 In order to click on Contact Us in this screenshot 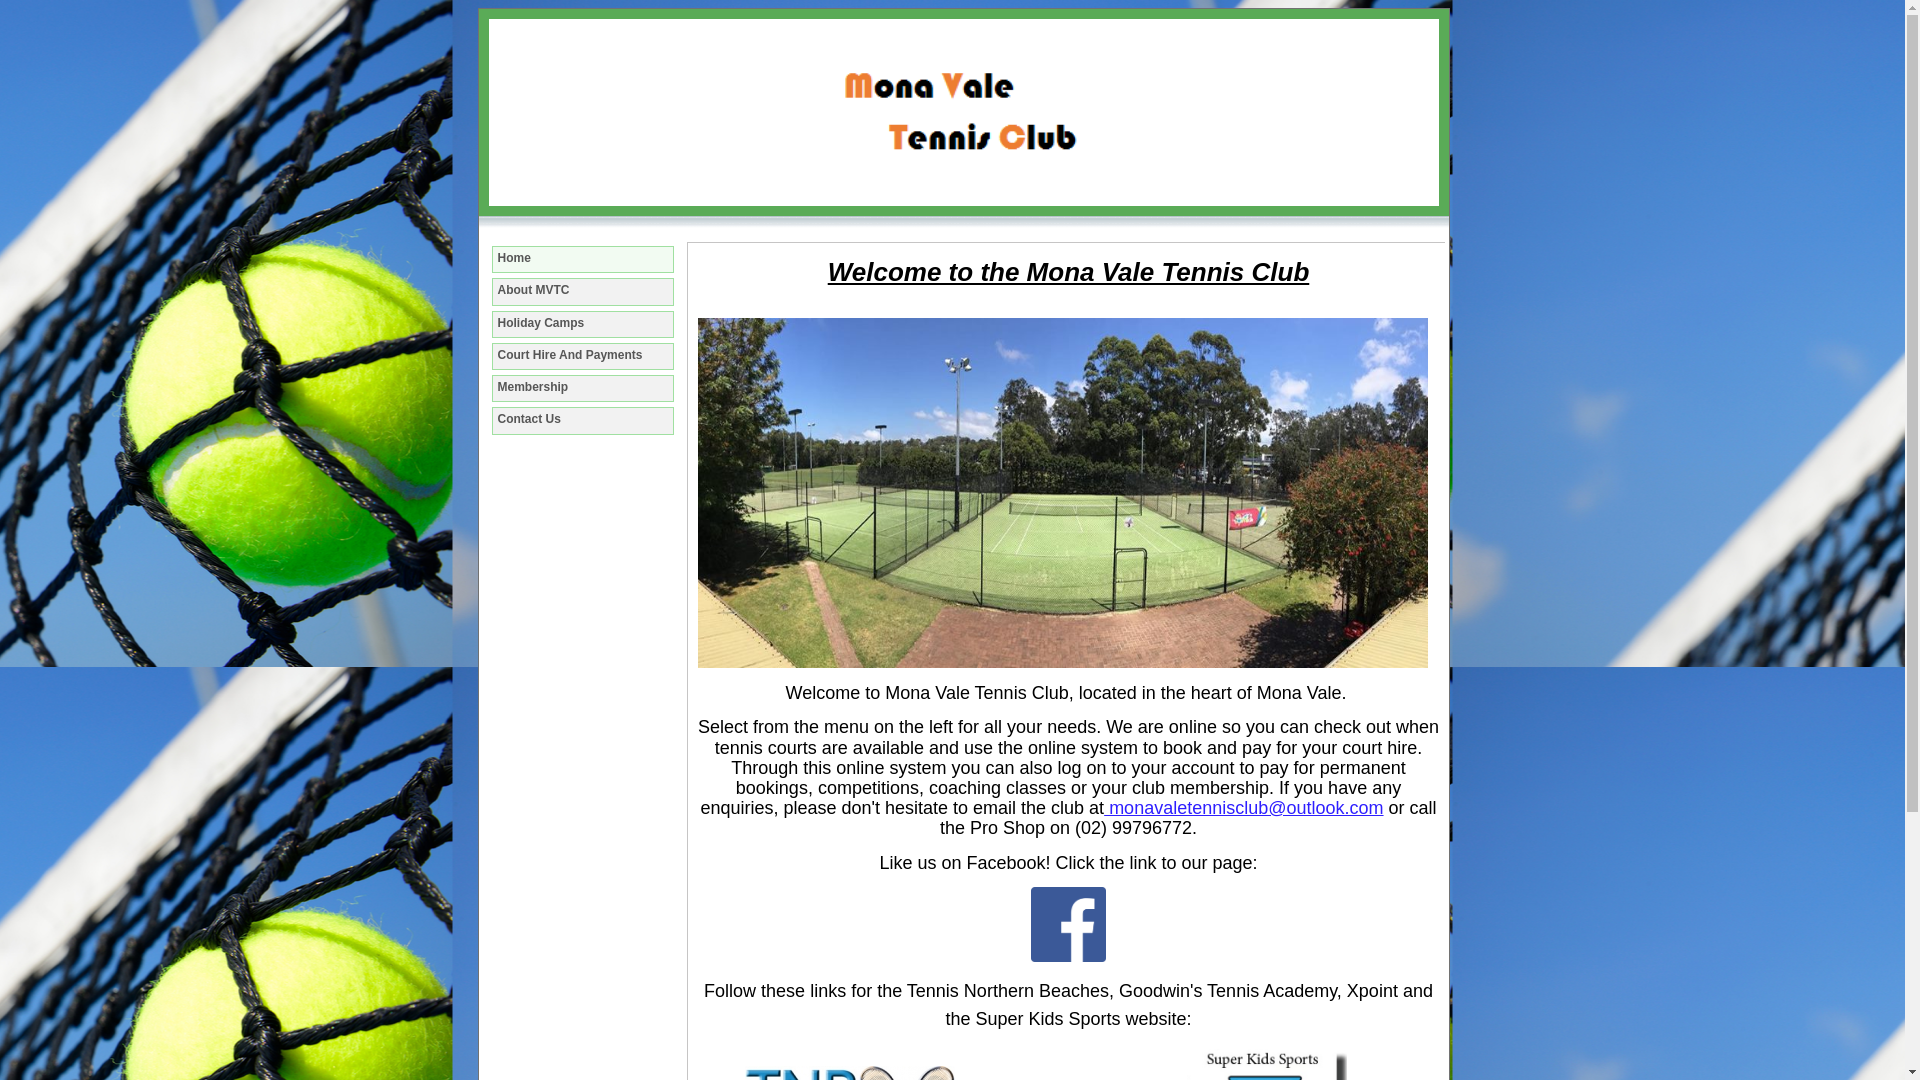, I will do `click(578, 420)`.